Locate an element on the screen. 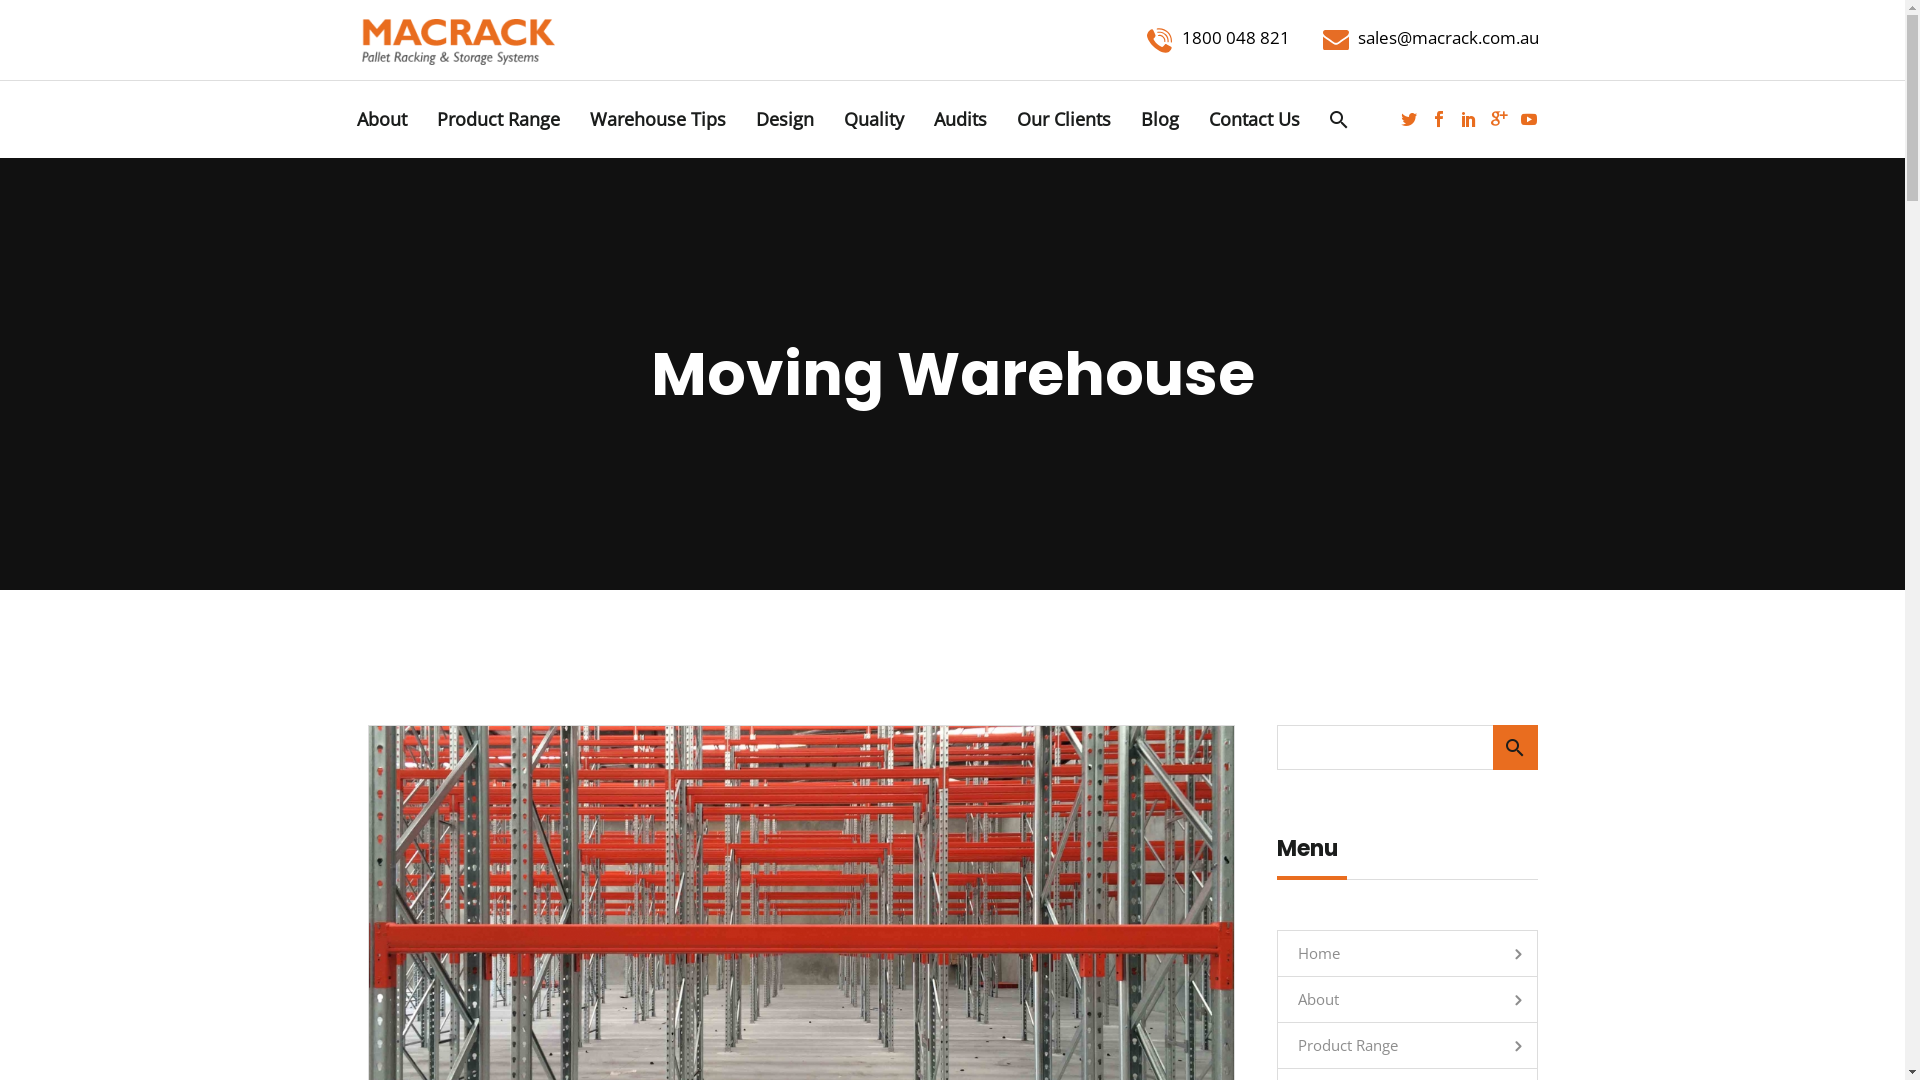 This screenshot has height=1080, width=1920. Home is located at coordinates (1309, 954).